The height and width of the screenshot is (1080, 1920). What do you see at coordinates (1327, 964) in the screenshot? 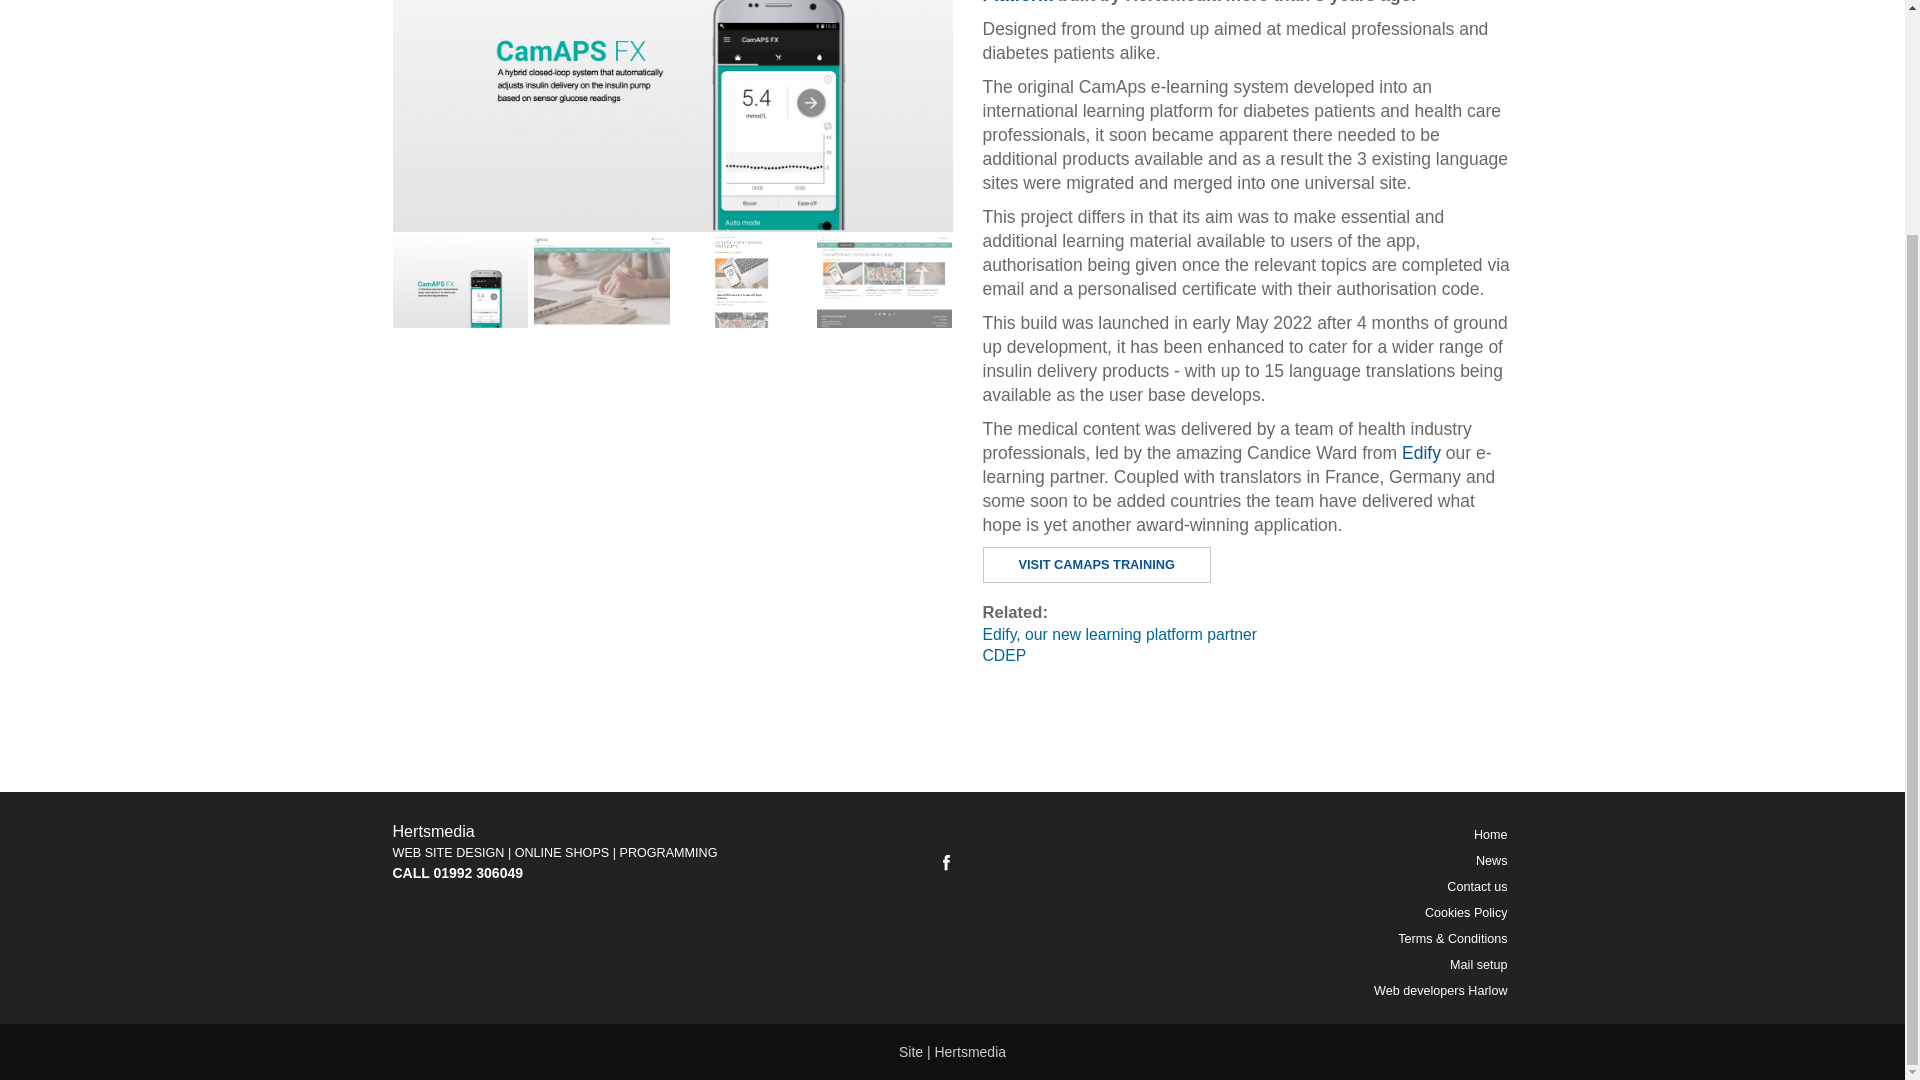
I see `Mail setup` at bounding box center [1327, 964].